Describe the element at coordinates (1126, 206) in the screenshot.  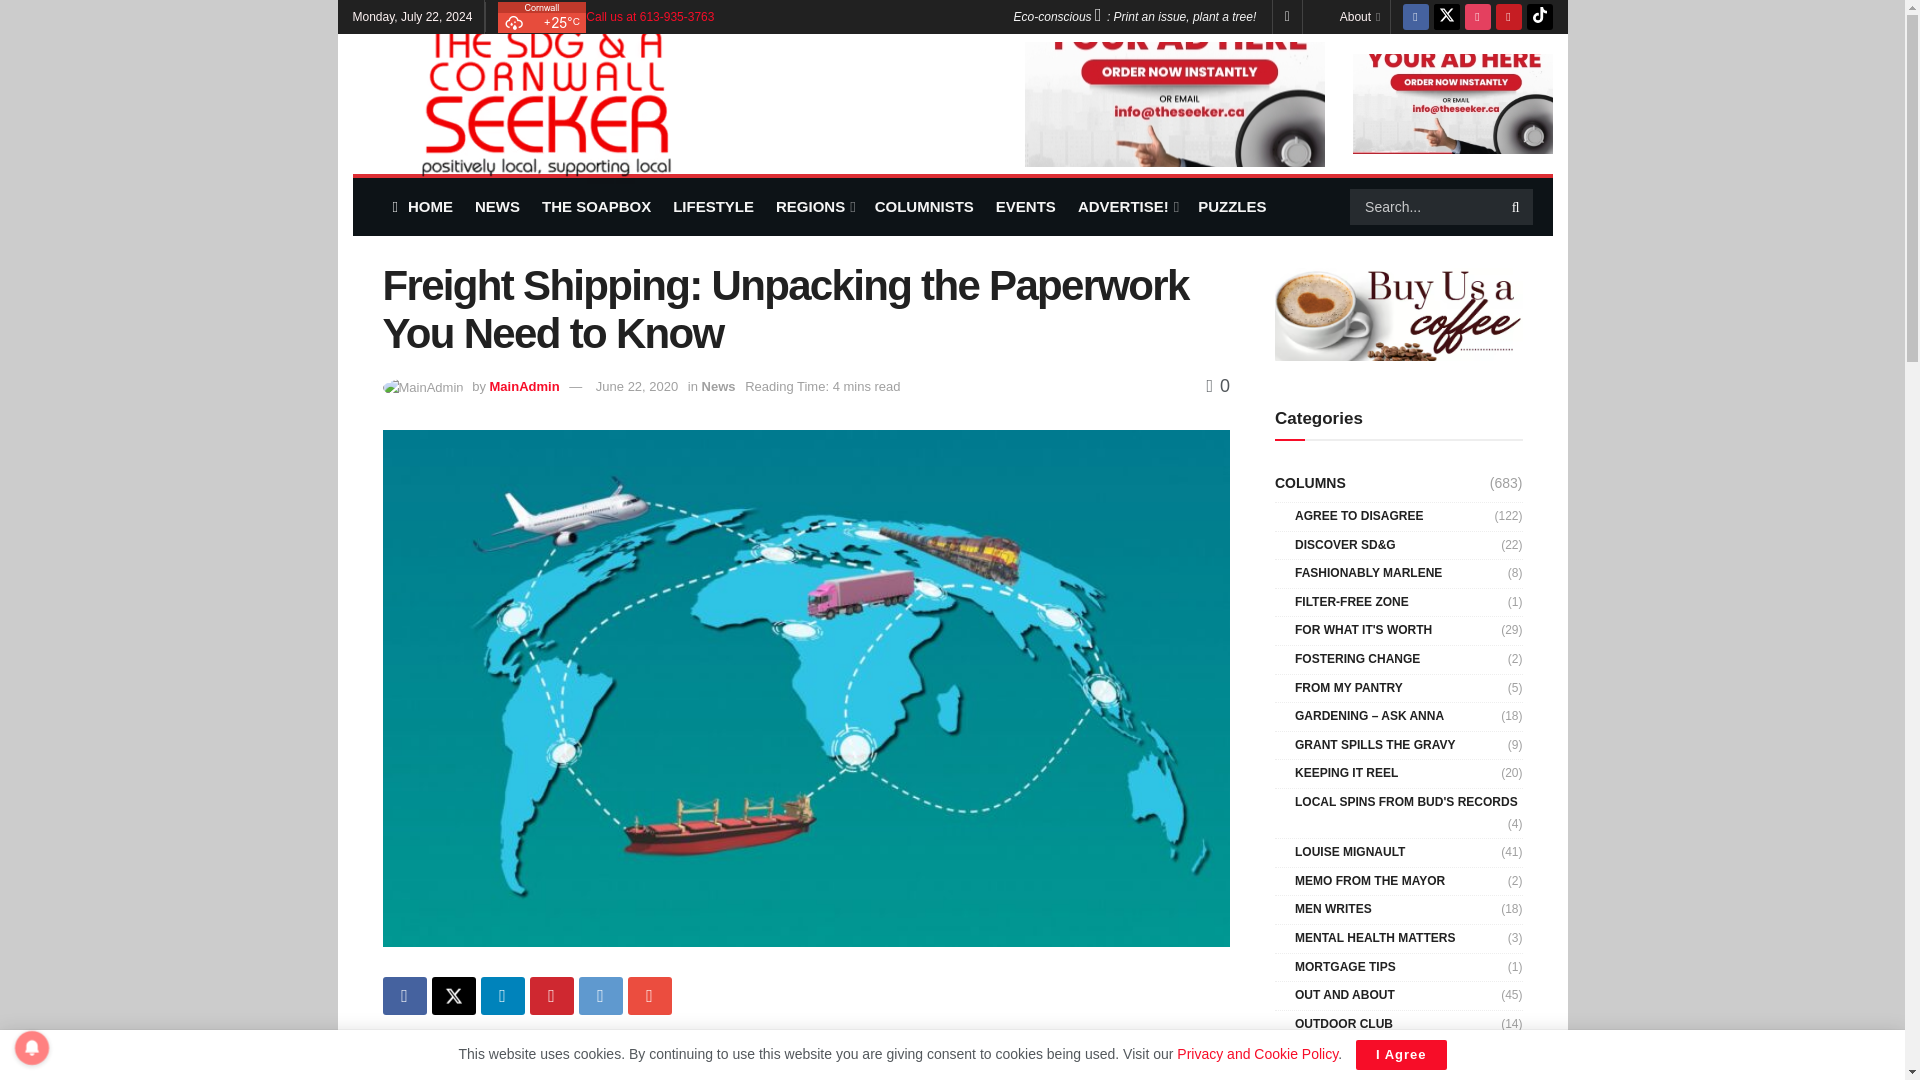
I see `ADVERTISE!` at that location.